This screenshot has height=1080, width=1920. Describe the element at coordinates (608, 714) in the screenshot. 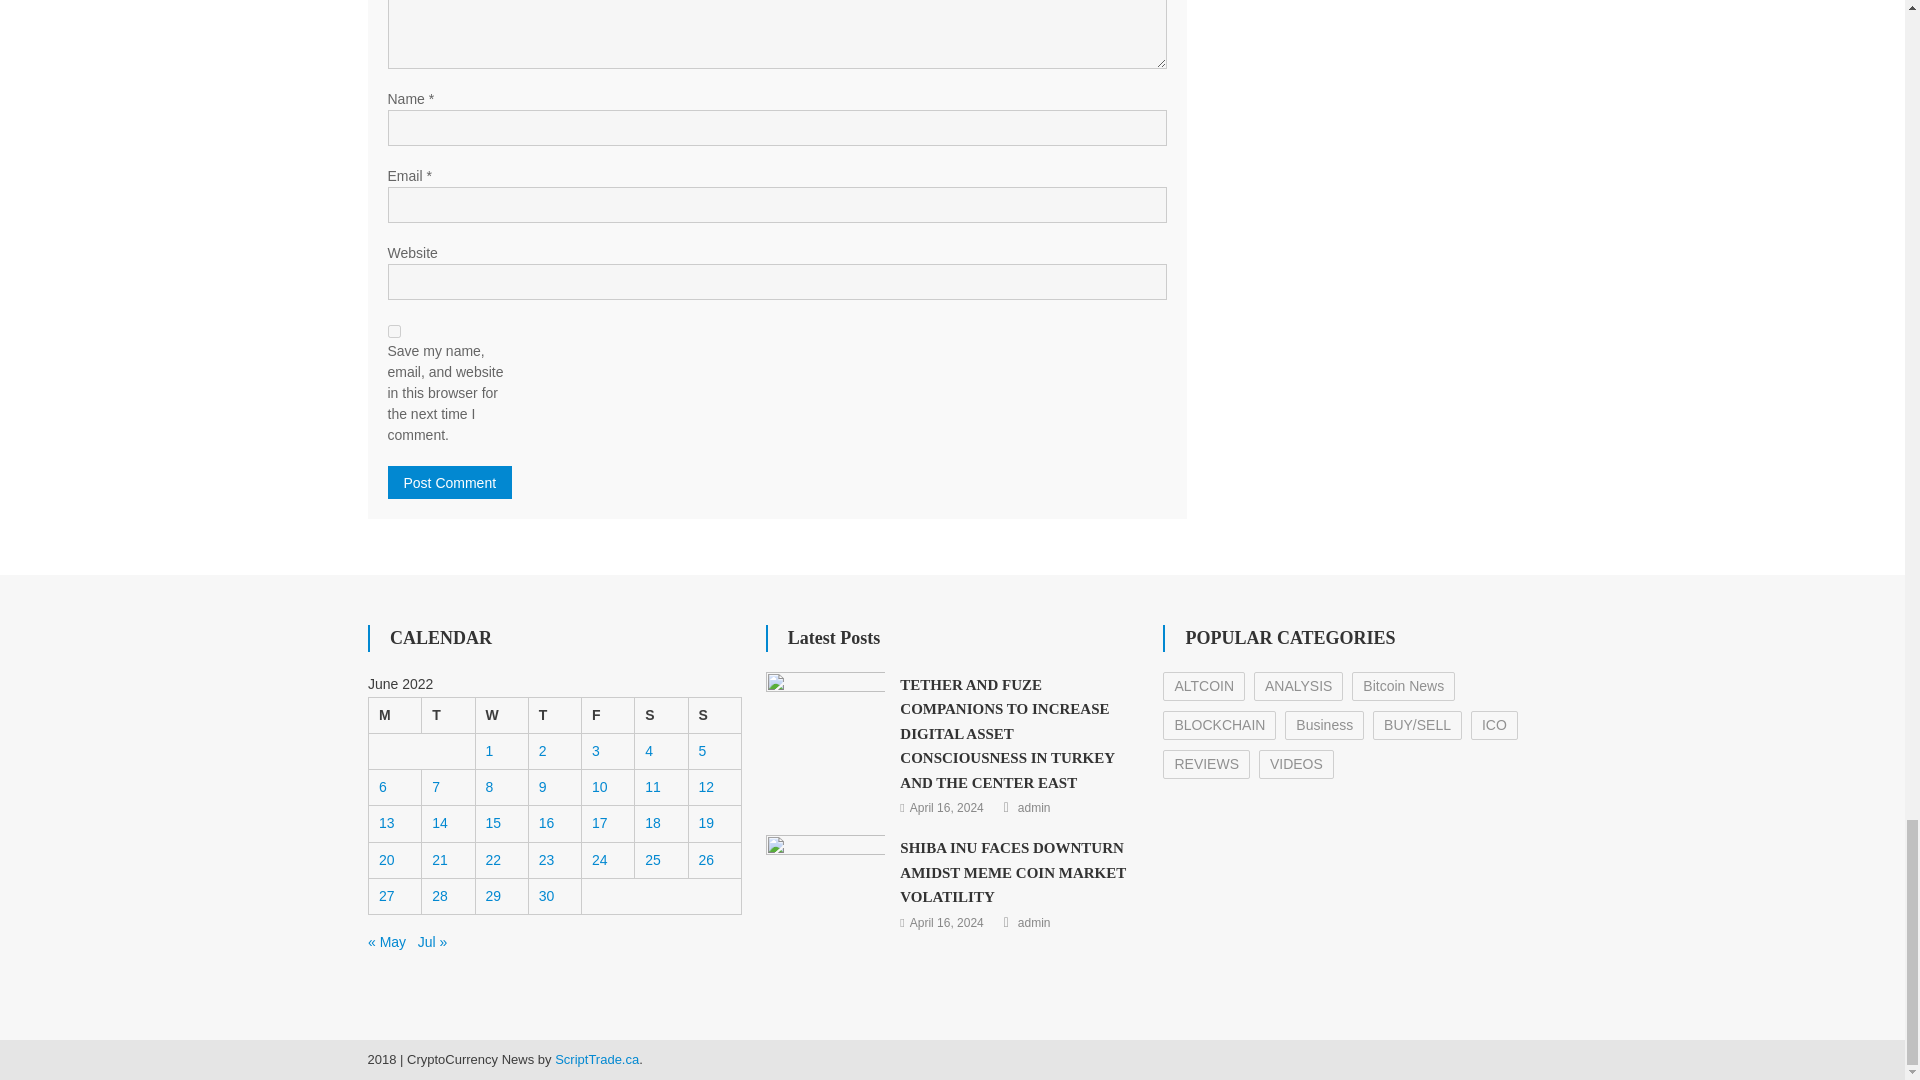

I see `Friday` at that location.